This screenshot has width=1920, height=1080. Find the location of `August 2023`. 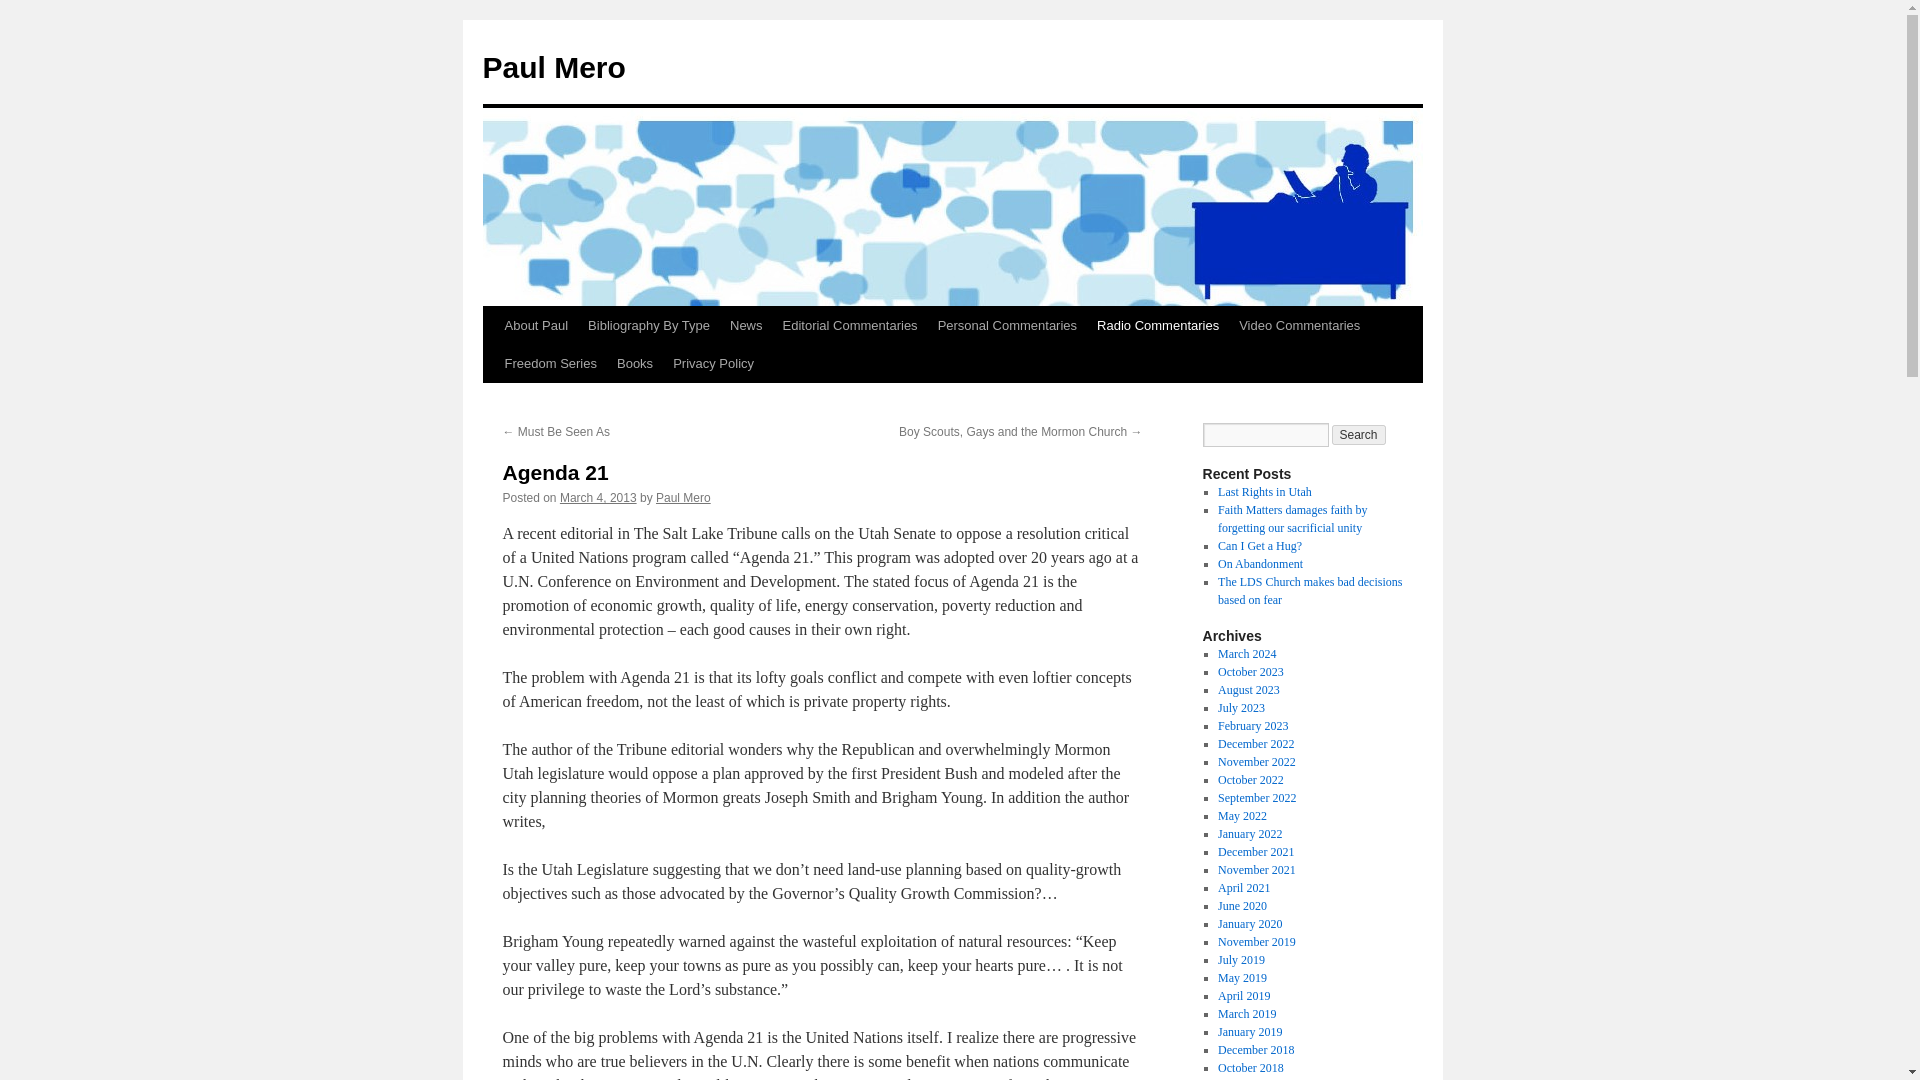

August 2023 is located at coordinates (1248, 689).